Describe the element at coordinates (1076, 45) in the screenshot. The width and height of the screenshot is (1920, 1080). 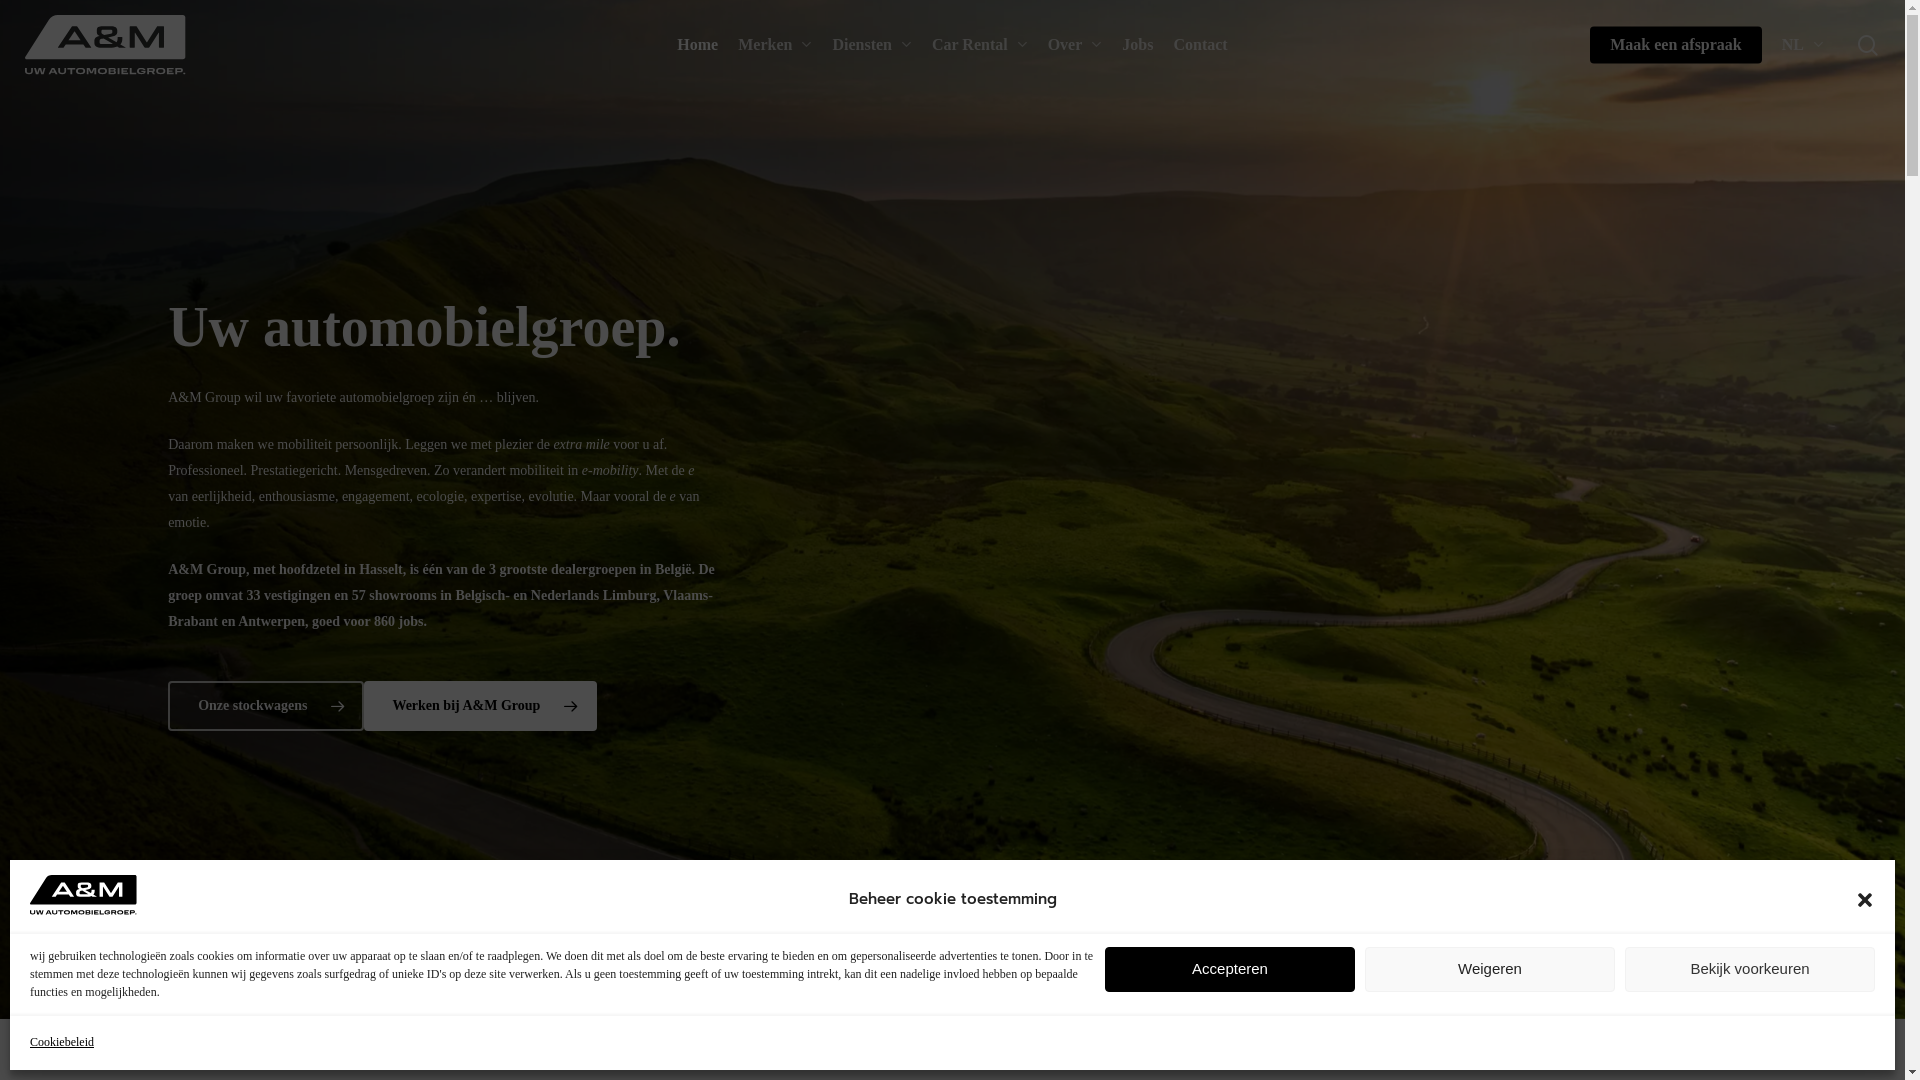
I see `Over` at that location.